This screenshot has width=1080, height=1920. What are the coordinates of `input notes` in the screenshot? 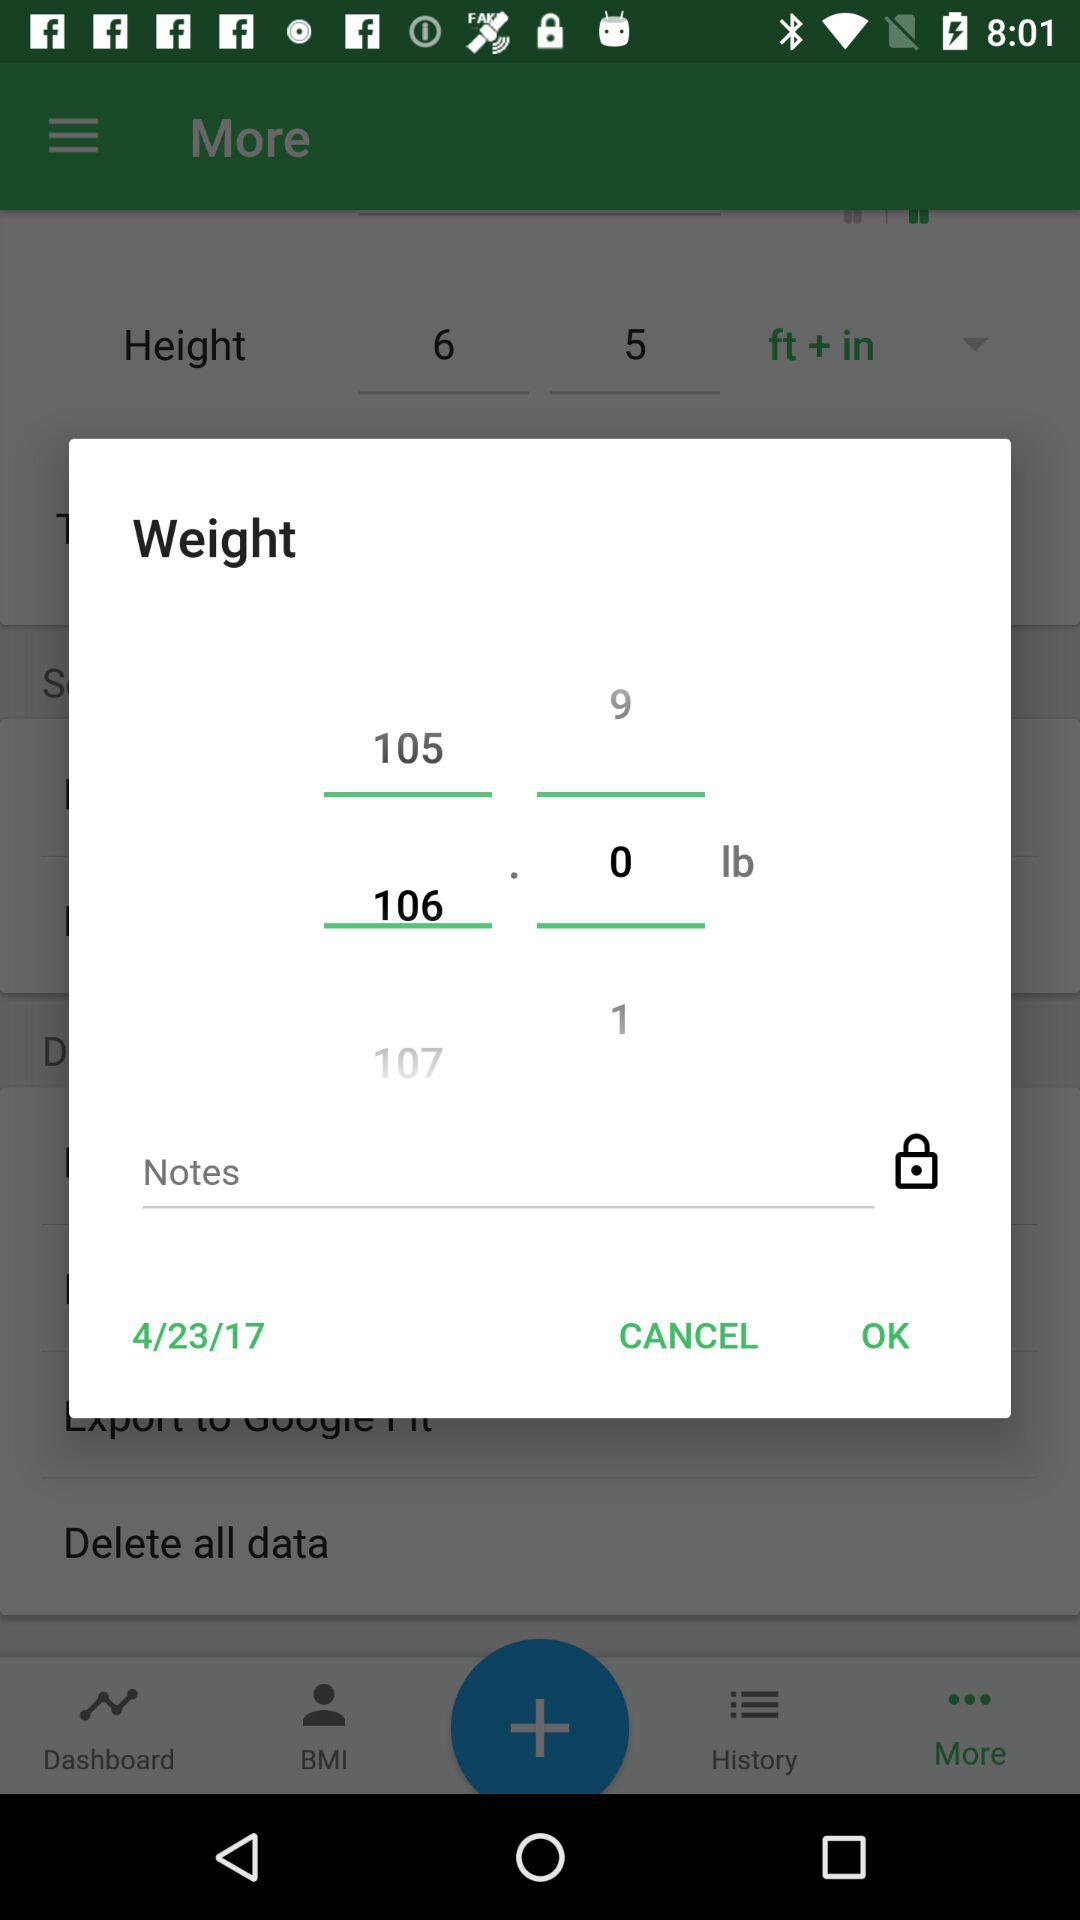 It's located at (508, 1177).